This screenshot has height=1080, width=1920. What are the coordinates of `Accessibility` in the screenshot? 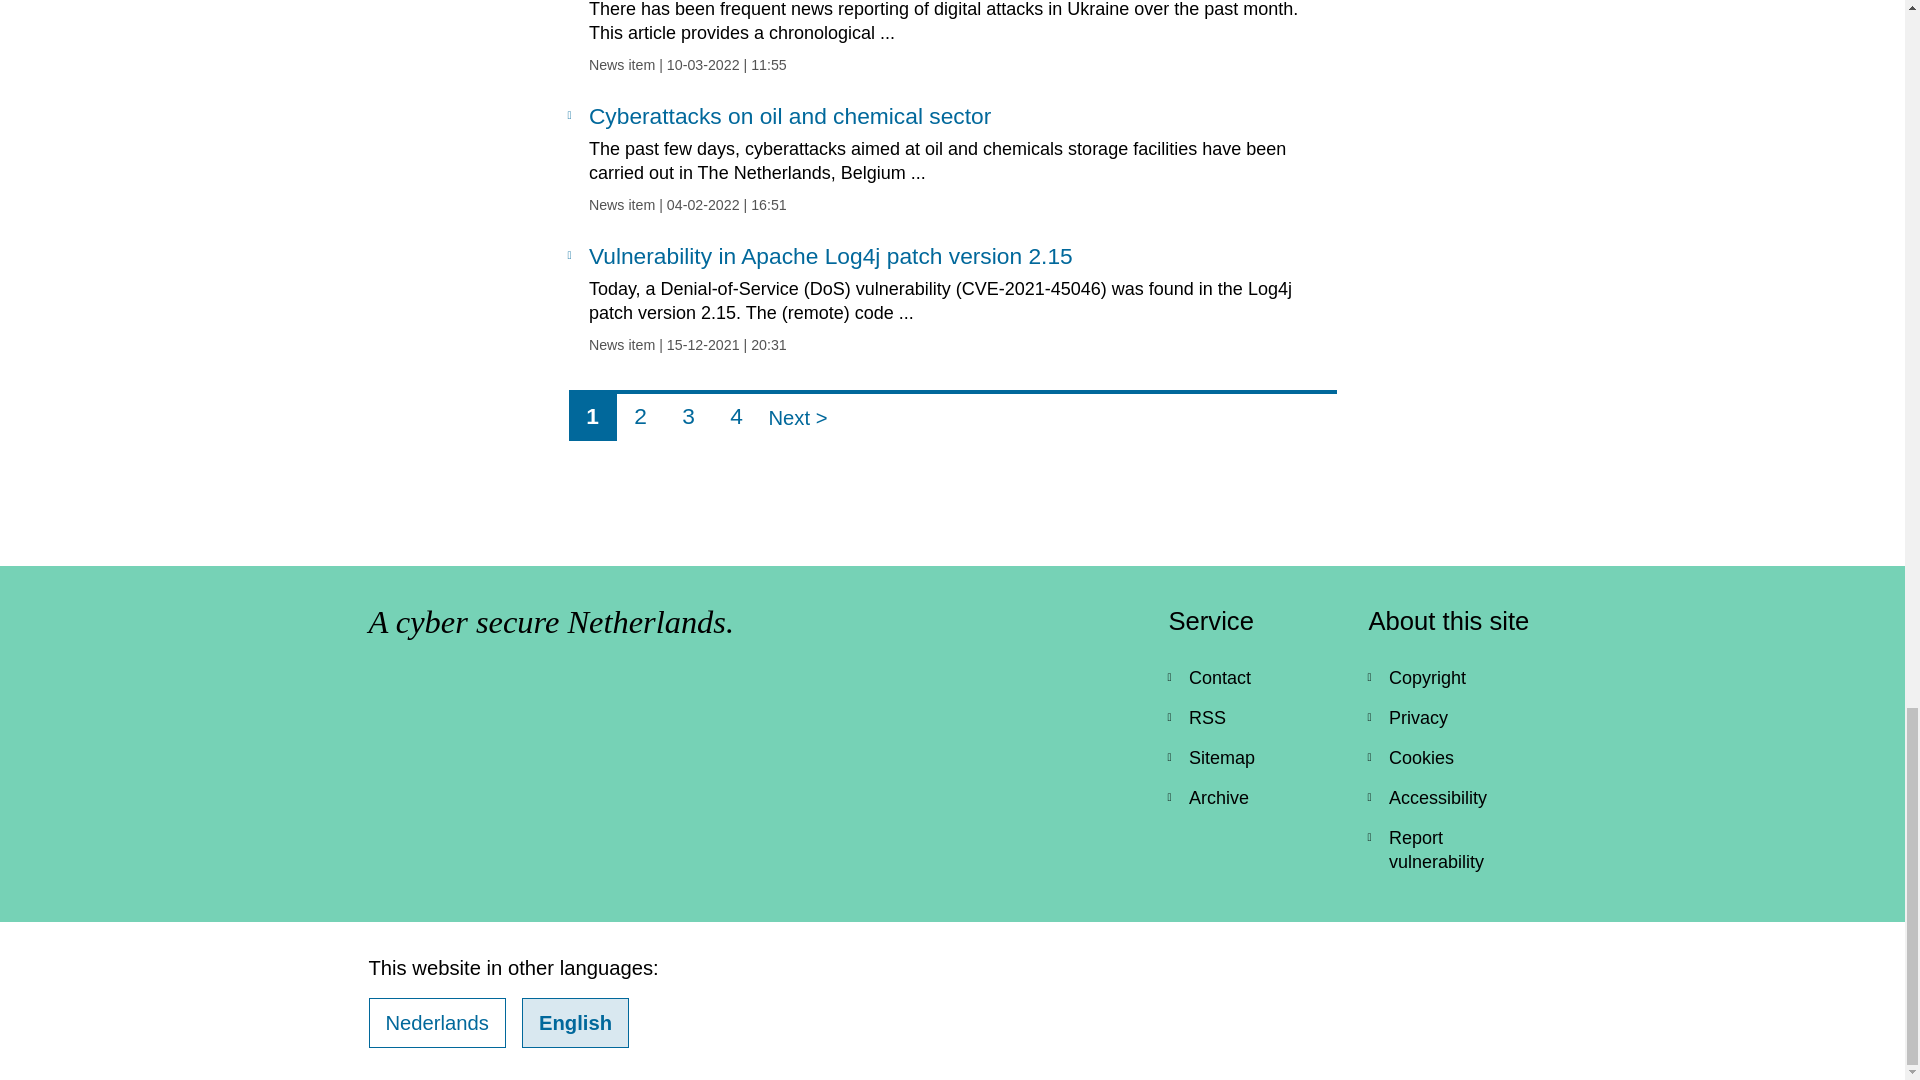 It's located at (1452, 797).